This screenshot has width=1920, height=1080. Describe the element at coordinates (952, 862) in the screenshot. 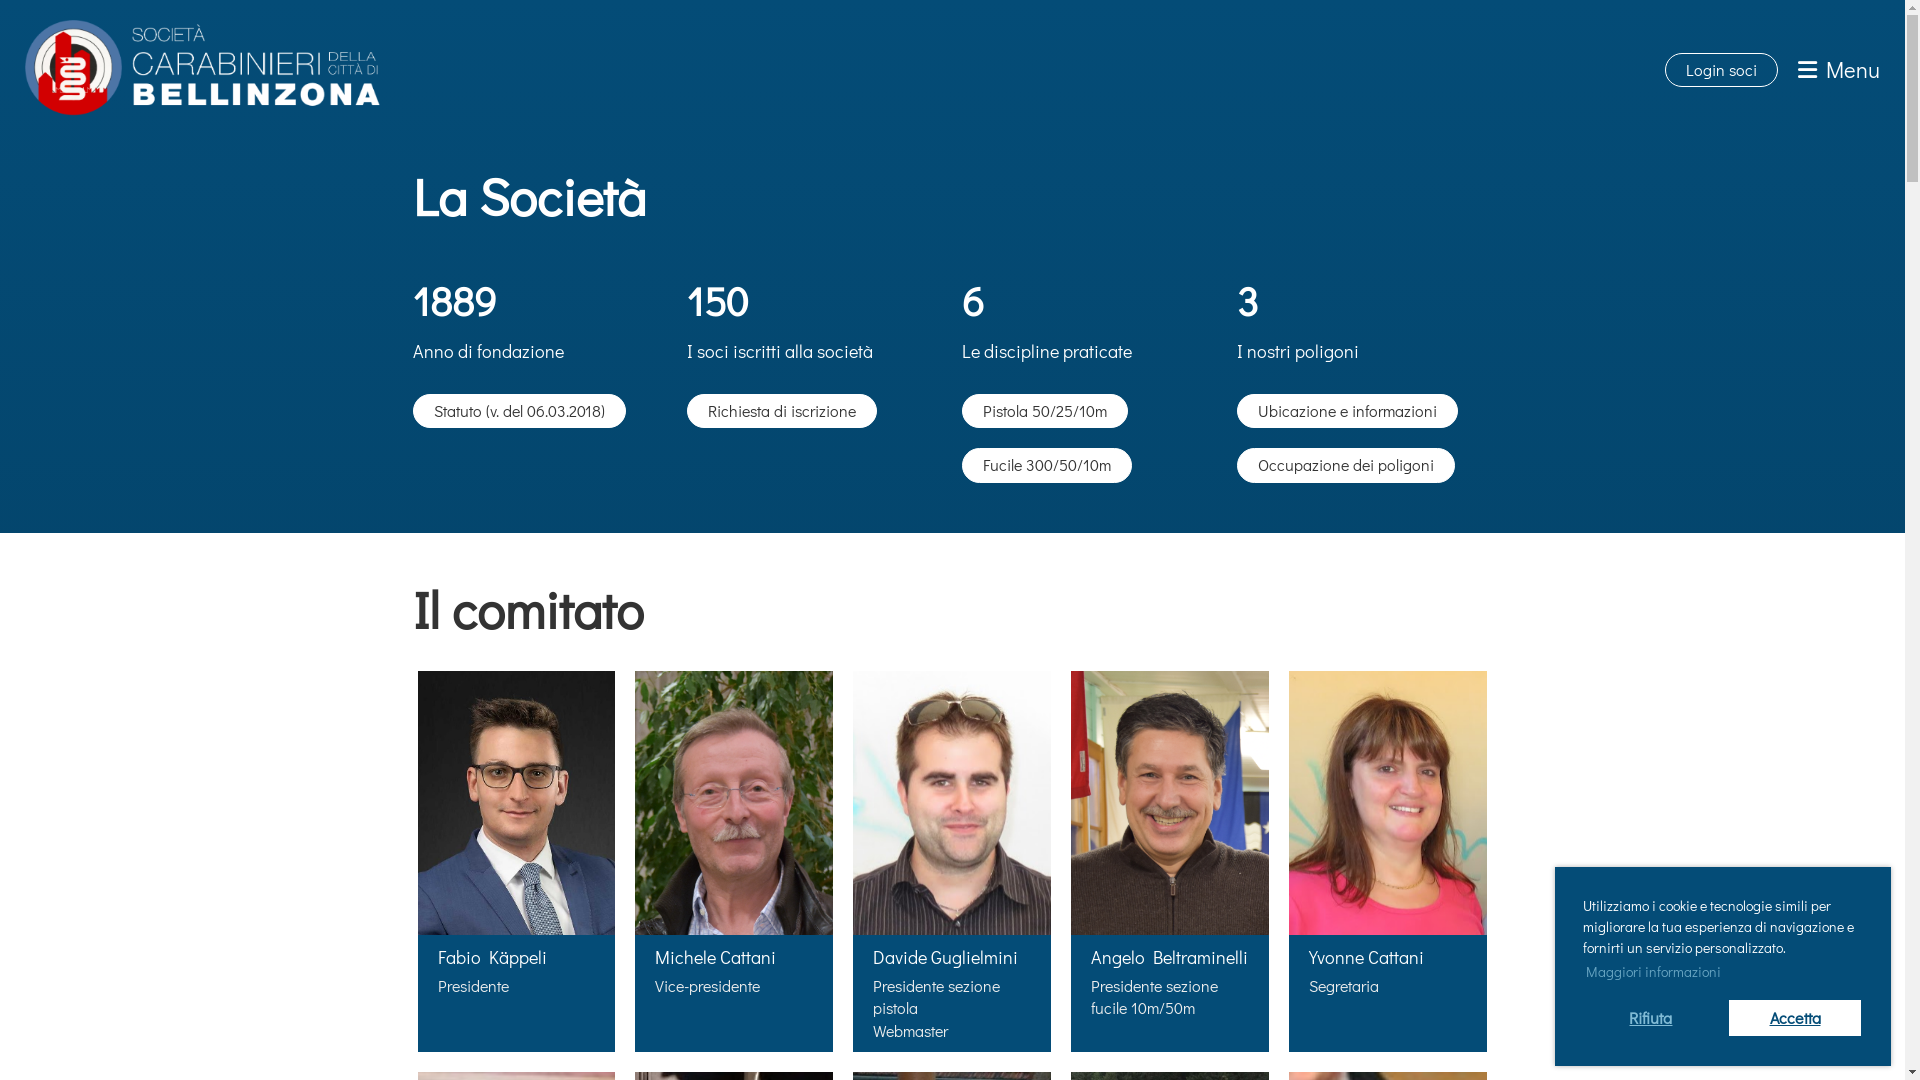

I see `Davide Guglielmini
Presidente sezione pistola
Webmaster` at that location.